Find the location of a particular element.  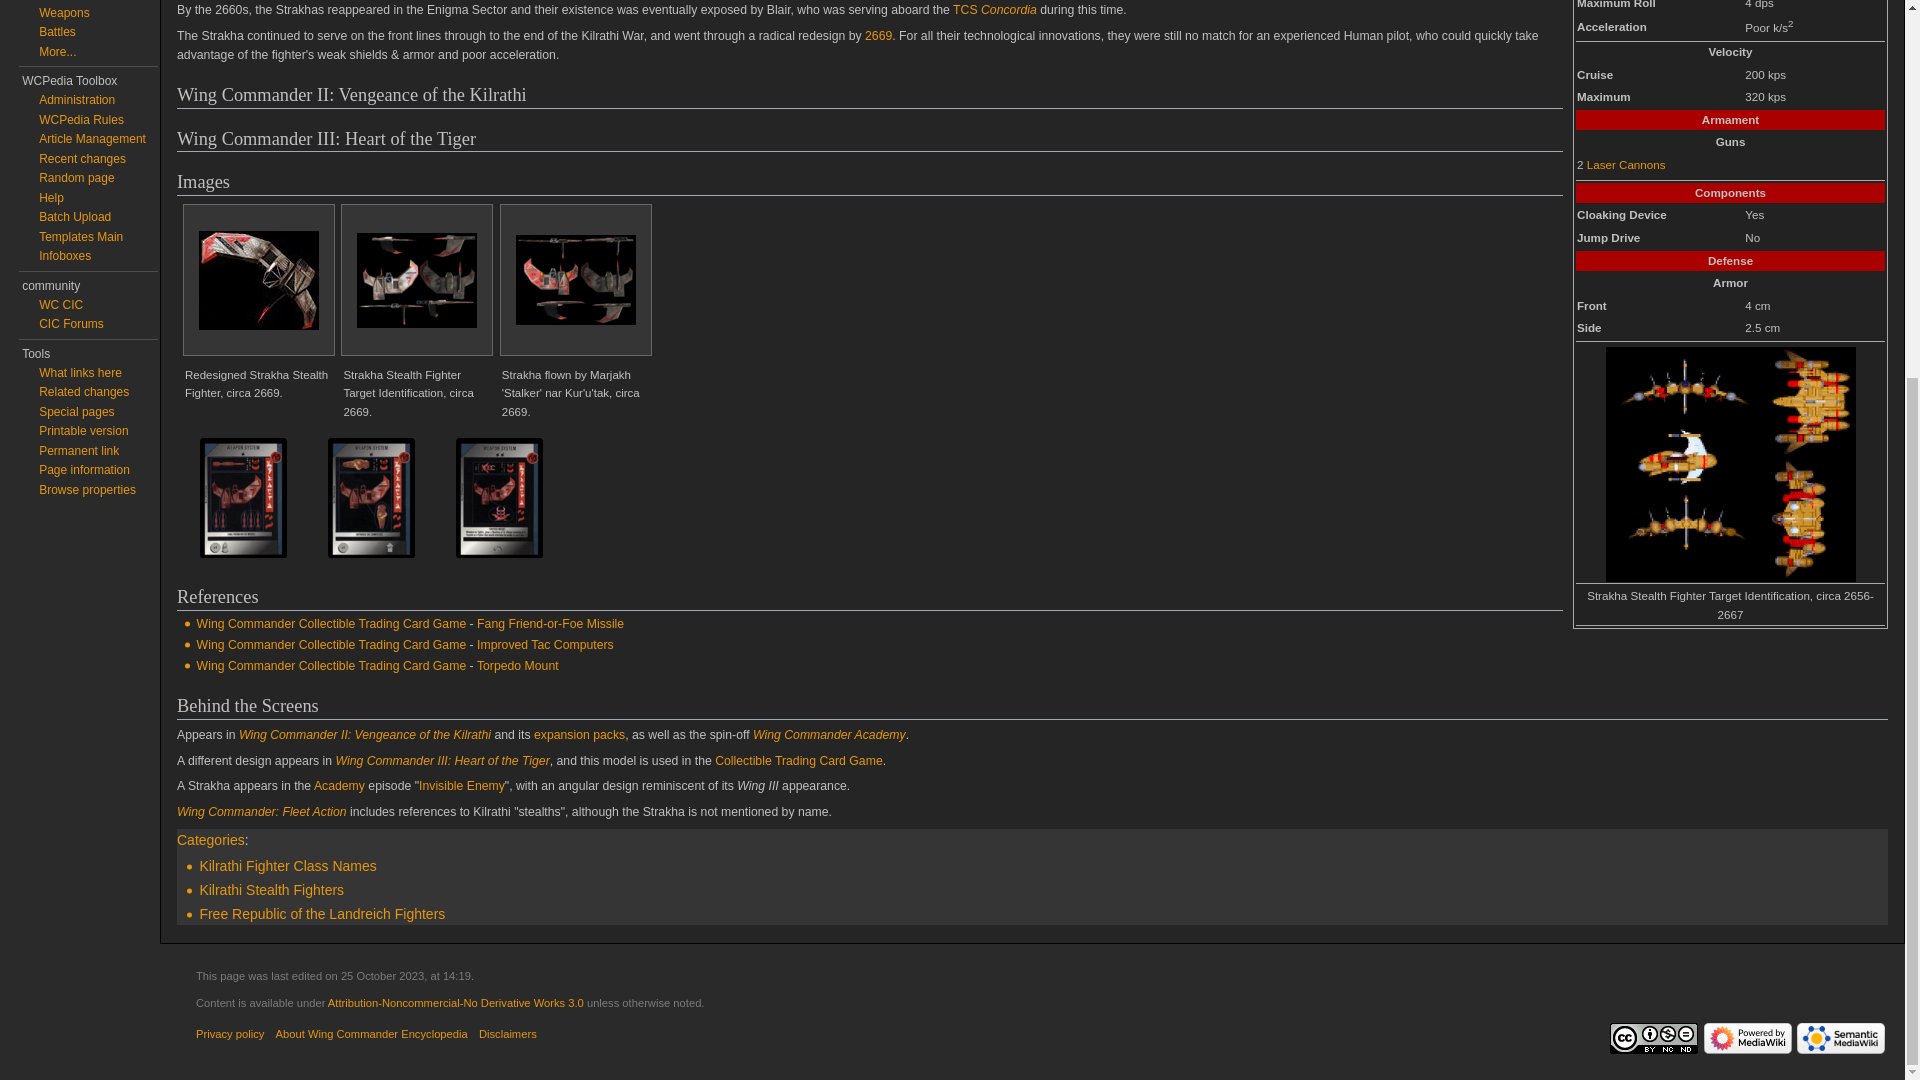

Fang Friend-or-Foe Missile is located at coordinates (550, 623).